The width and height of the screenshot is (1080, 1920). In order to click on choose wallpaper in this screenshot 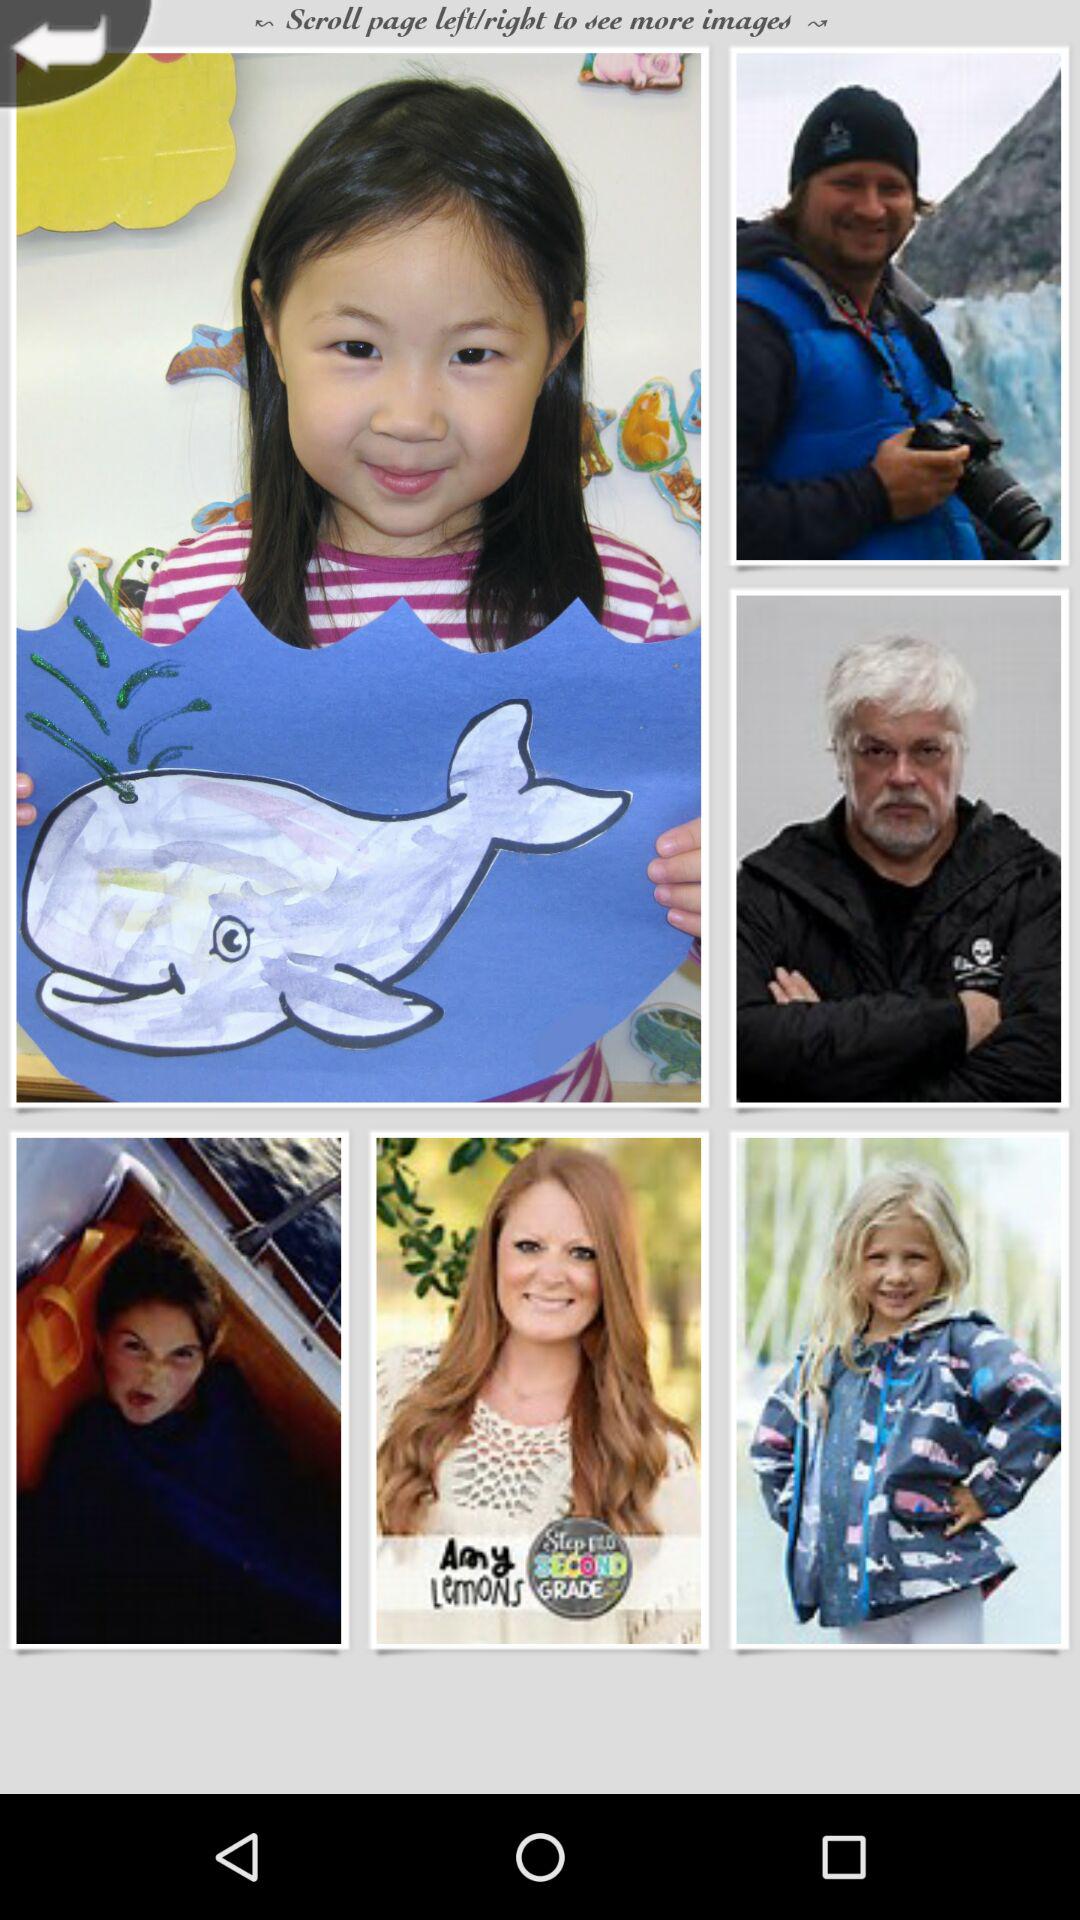, I will do `click(538, 1390)`.